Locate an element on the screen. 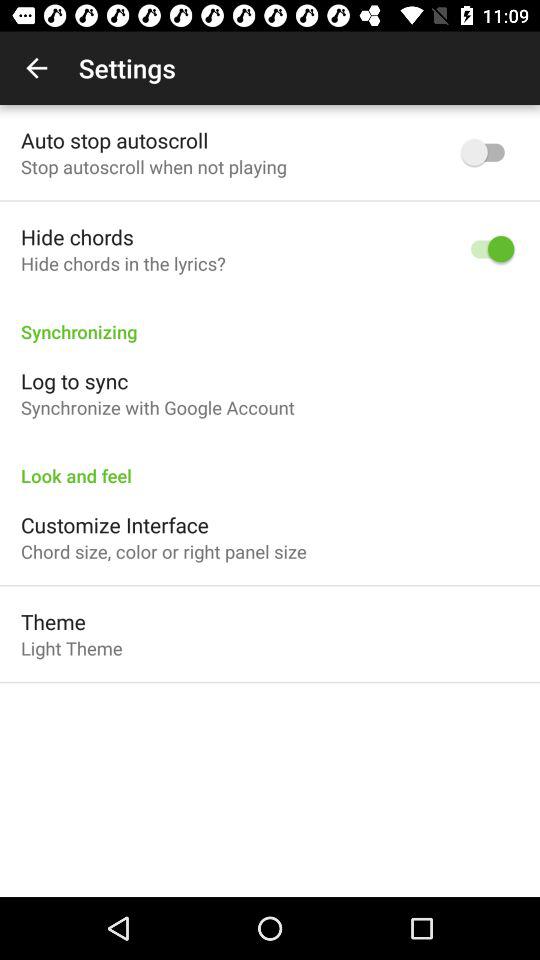 This screenshot has width=540, height=960. turn on icon above log to sync is located at coordinates (270, 321).